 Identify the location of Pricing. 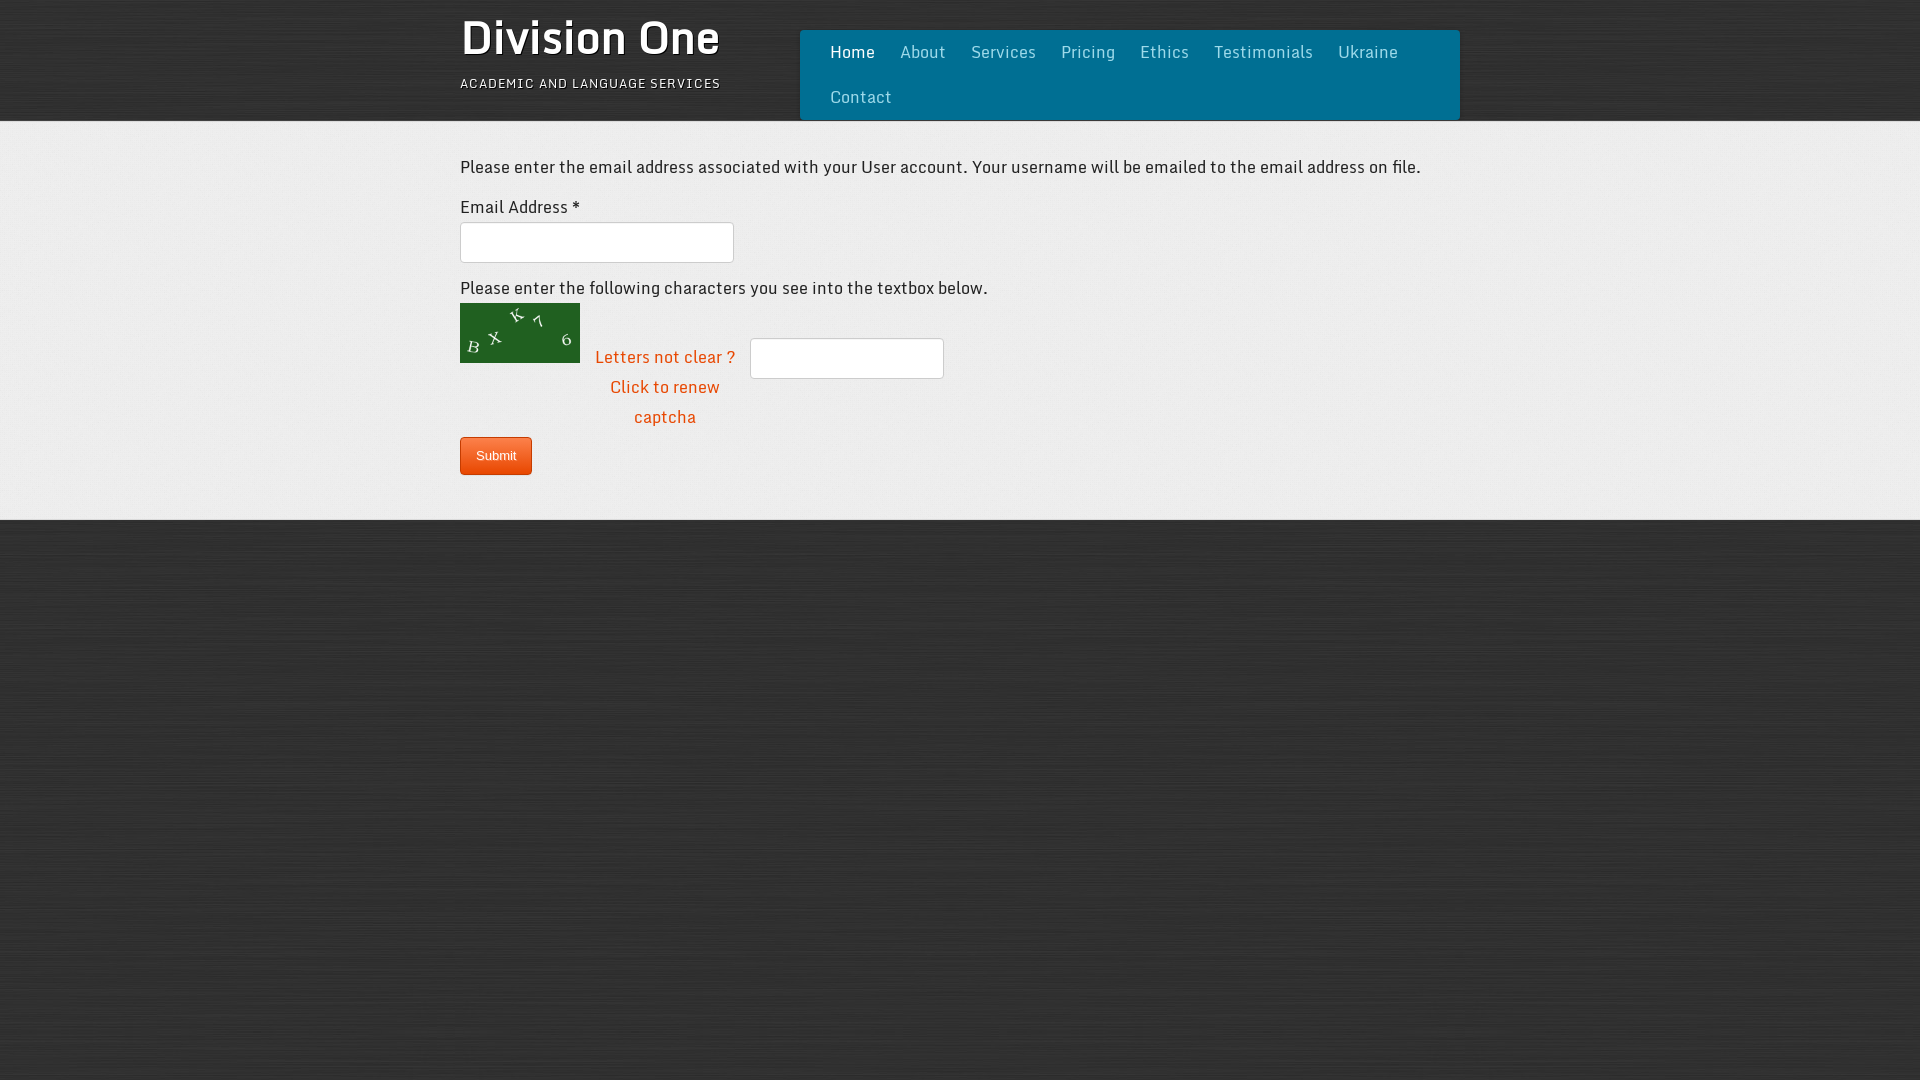
(1088, 52).